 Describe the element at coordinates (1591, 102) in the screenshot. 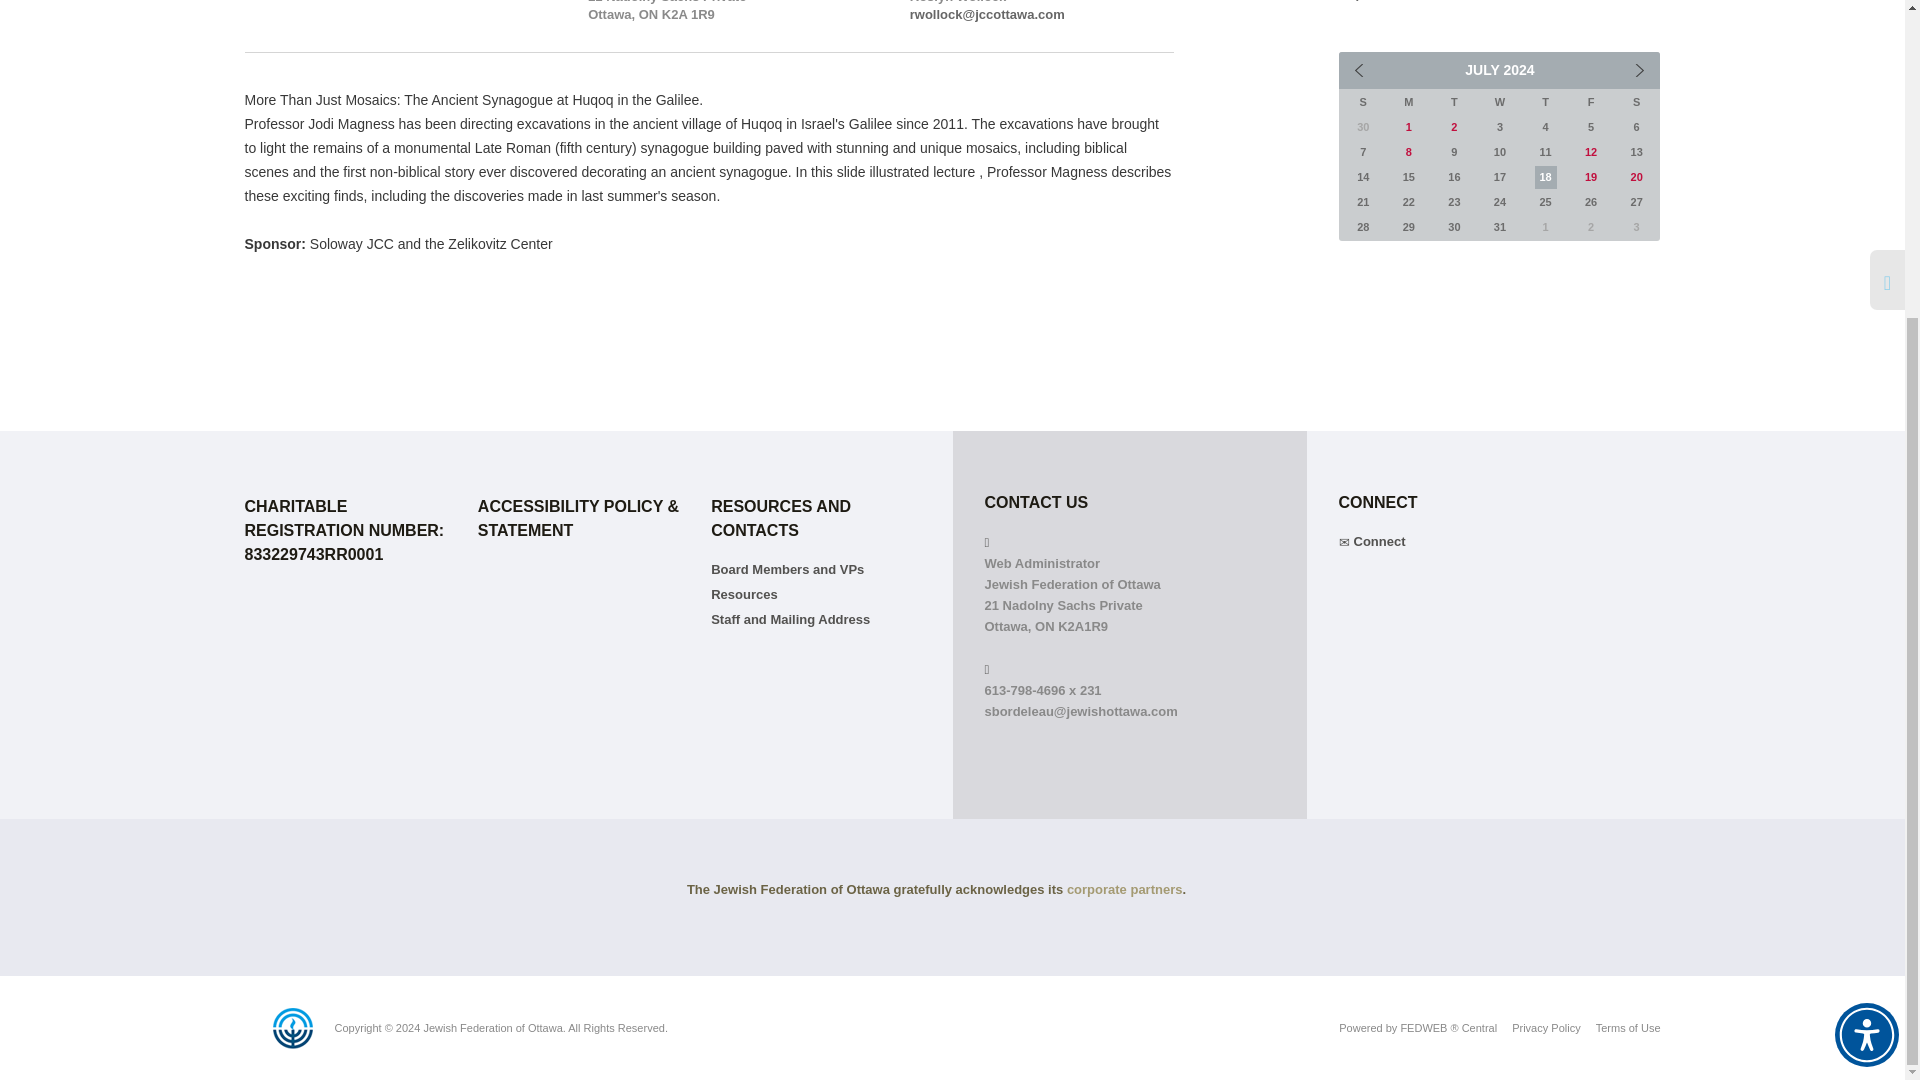

I see `Friday` at that location.